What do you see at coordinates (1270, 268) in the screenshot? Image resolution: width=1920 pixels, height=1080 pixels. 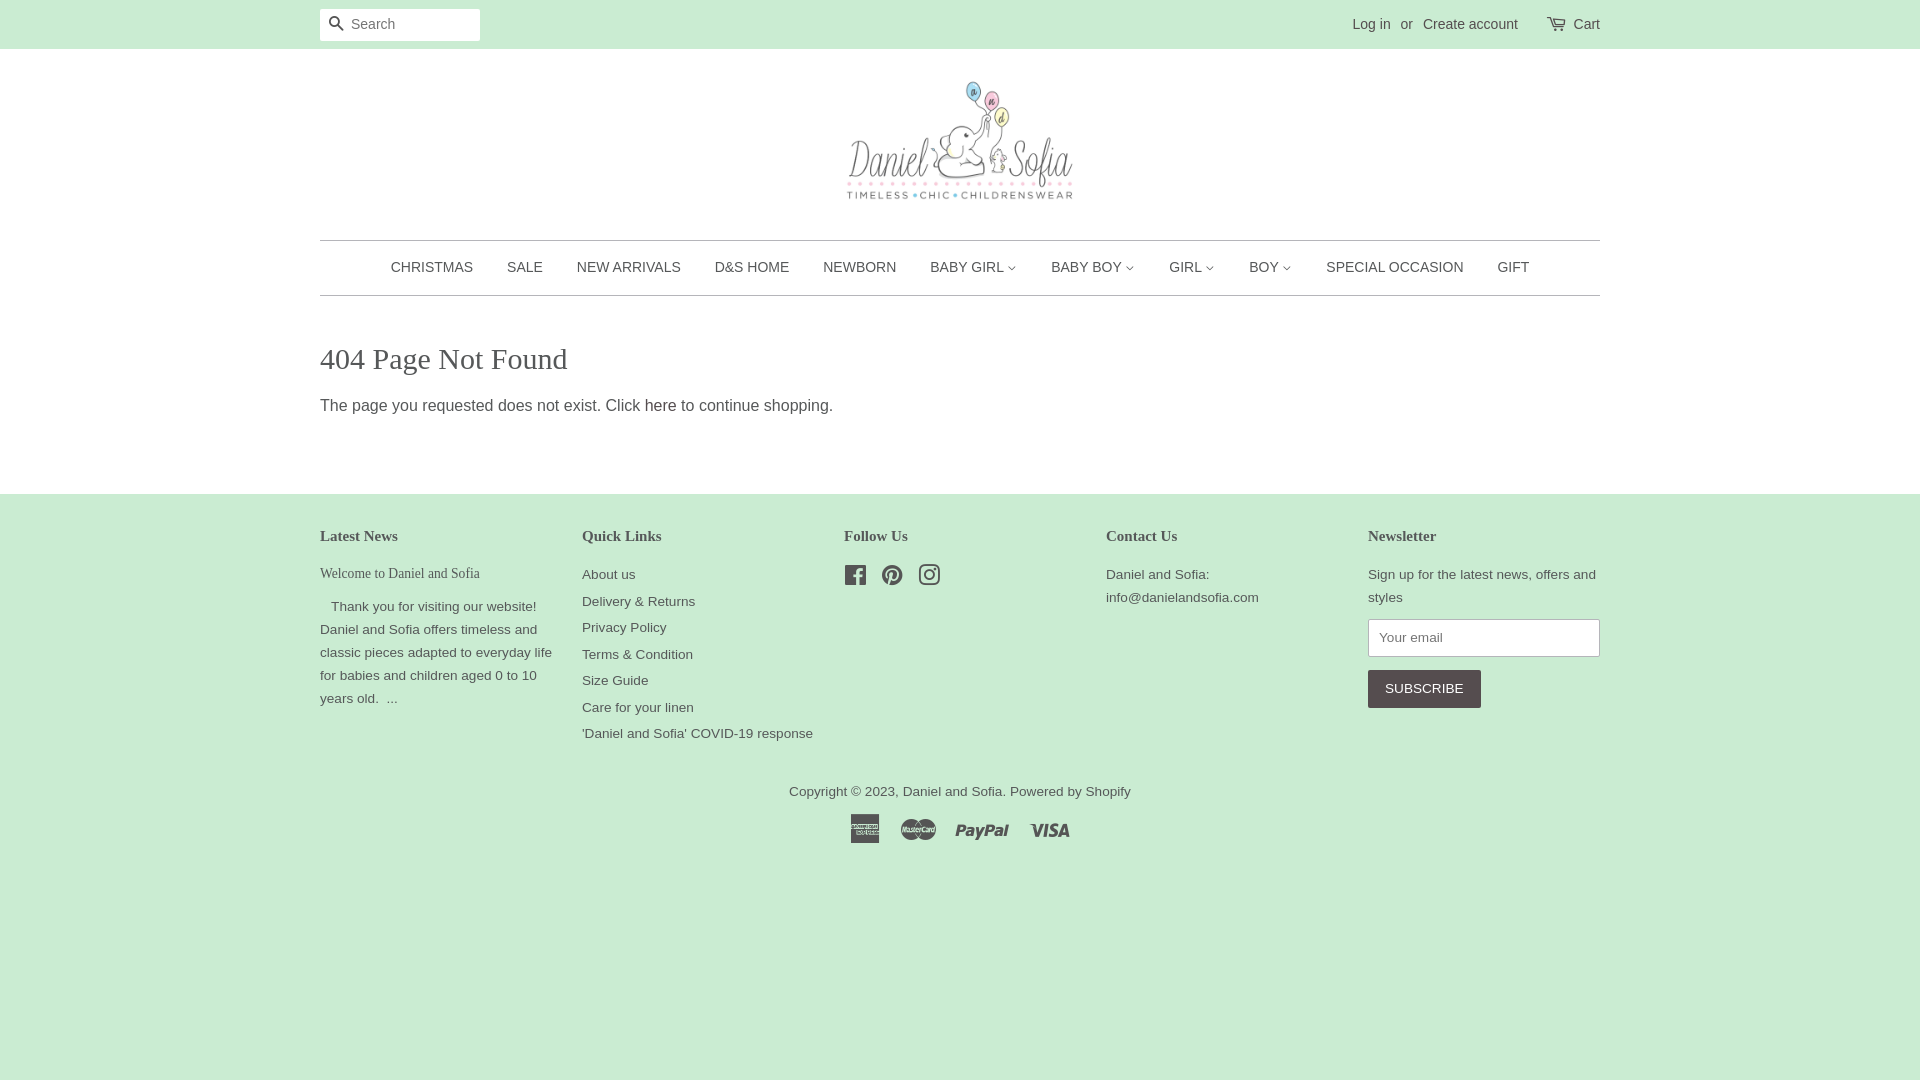 I see `BOY` at bounding box center [1270, 268].